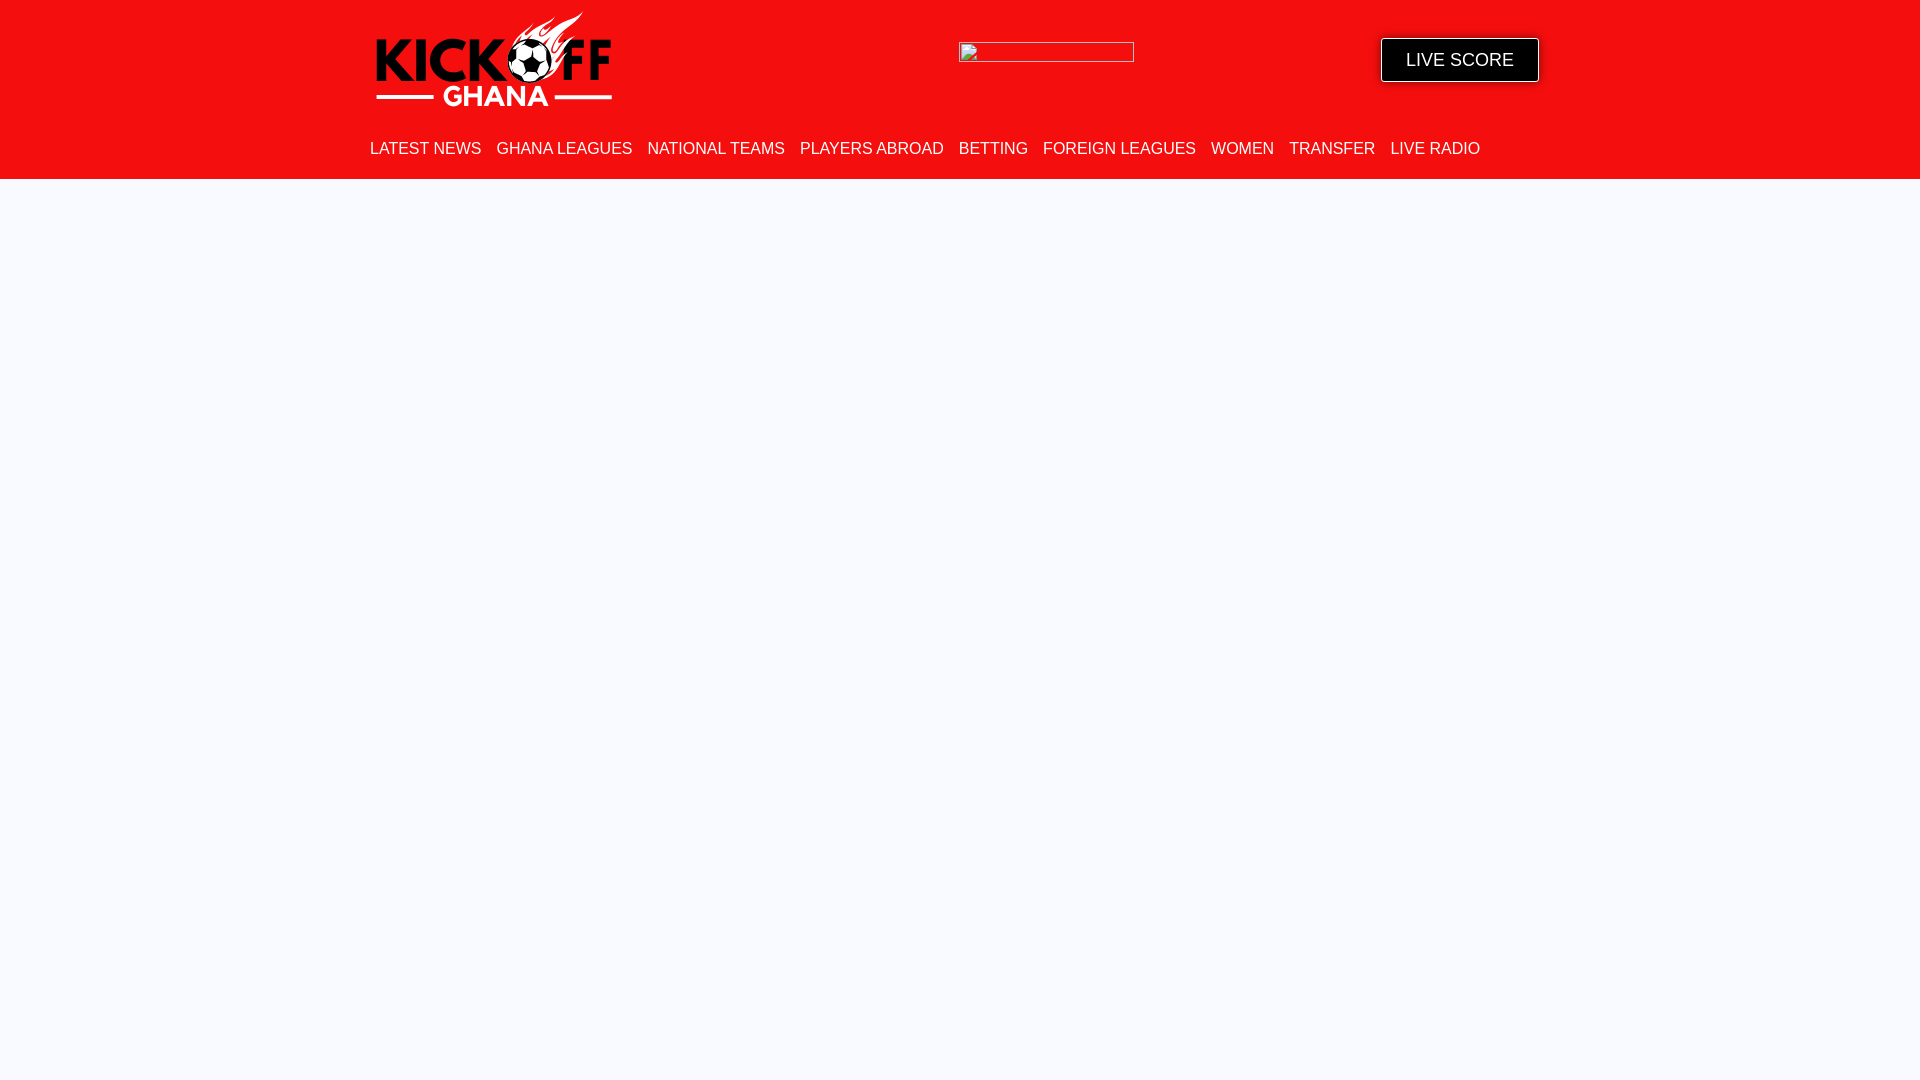 This screenshot has height=1080, width=1920. Describe the element at coordinates (1242, 148) in the screenshot. I see `WOMEN` at that location.